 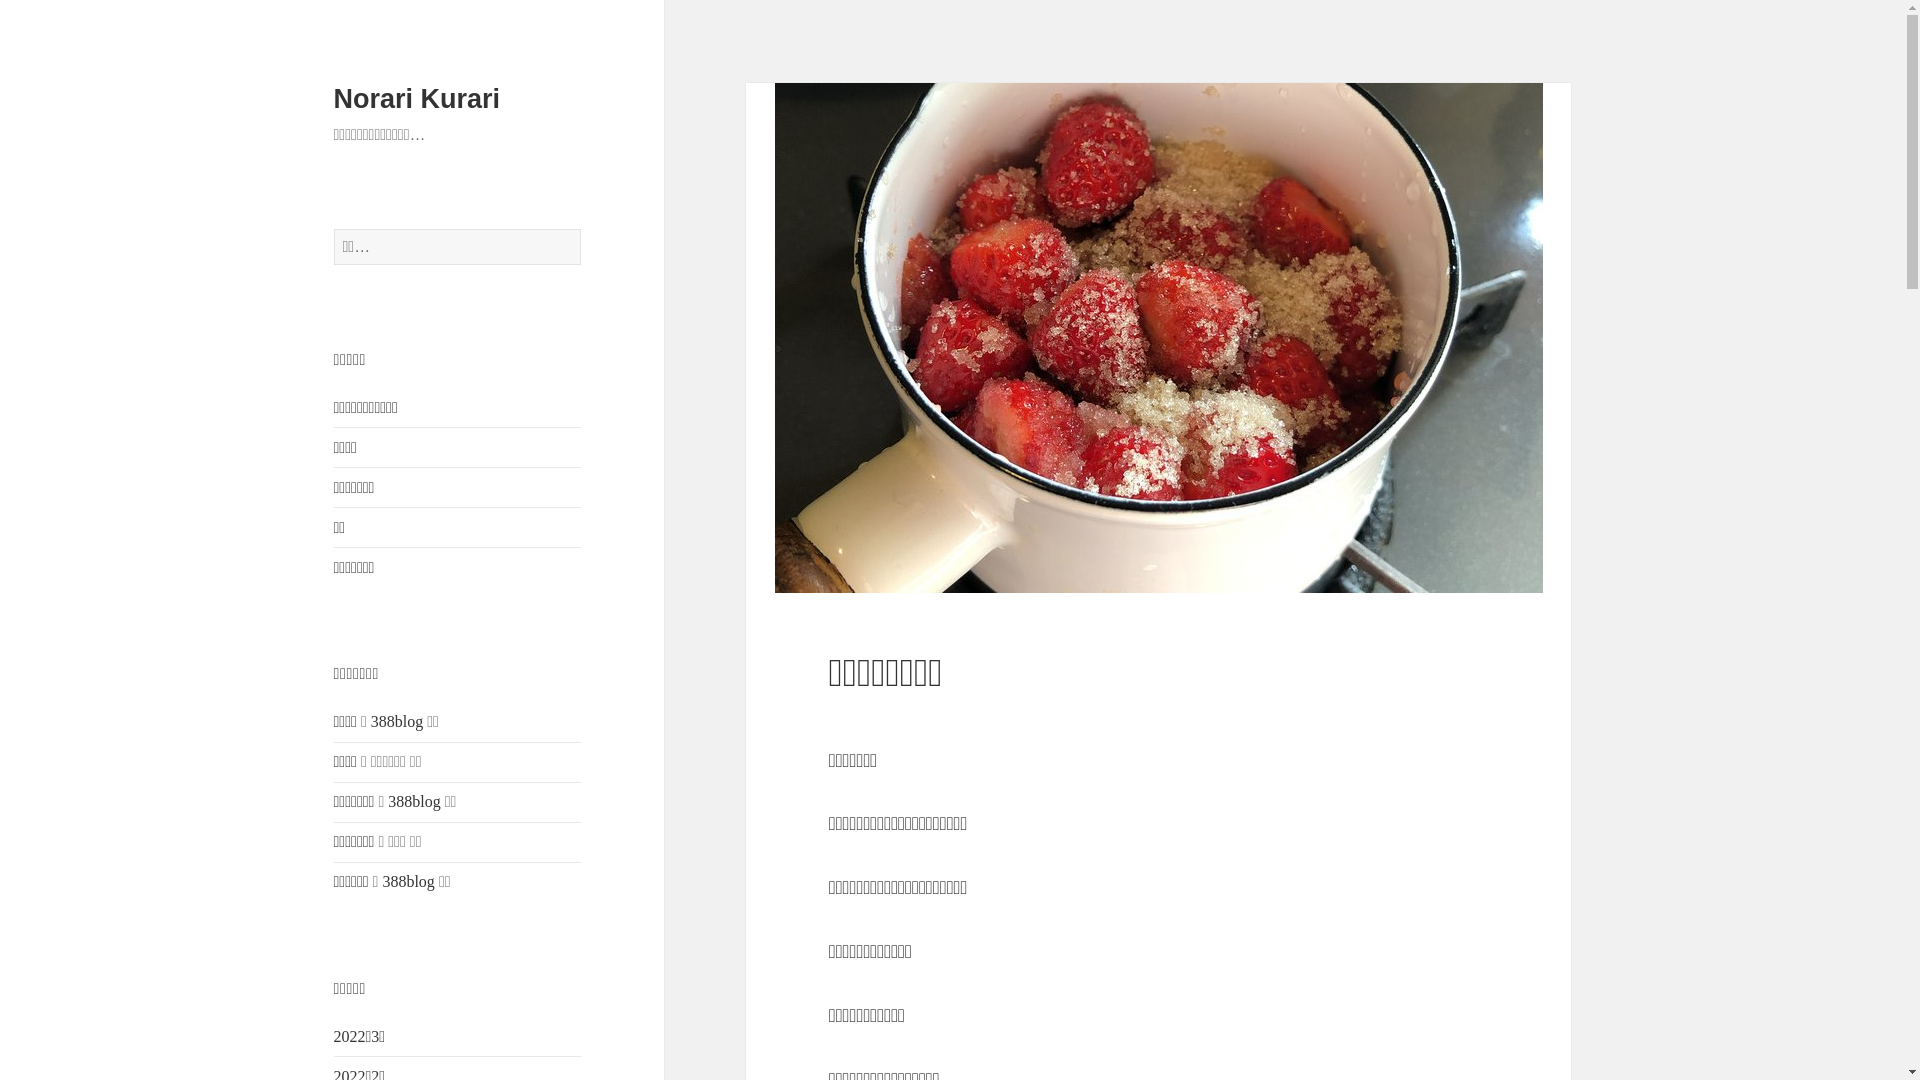 What do you see at coordinates (408, 882) in the screenshot?
I see `388blog` at bounding box center [408, 882].